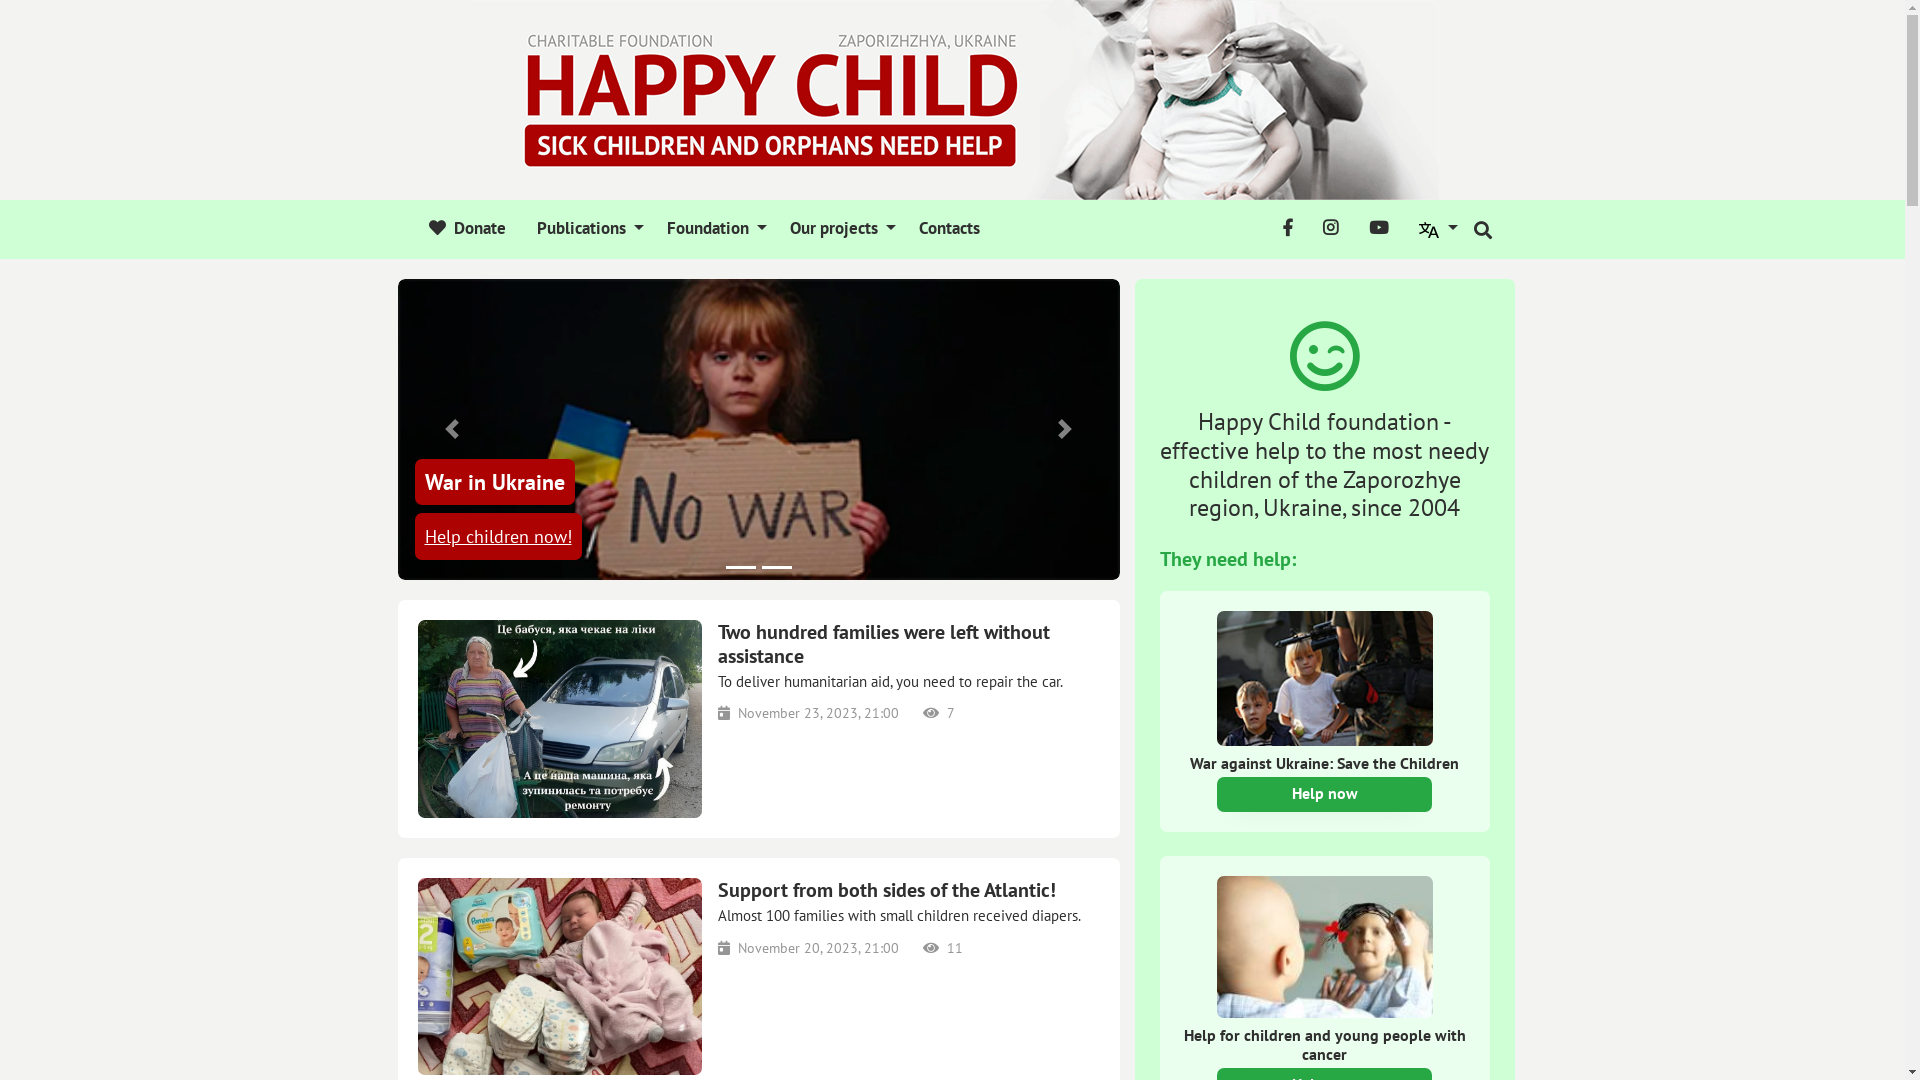  I want to click on War against Ukraine: Save the Children, so click(1325, 779).